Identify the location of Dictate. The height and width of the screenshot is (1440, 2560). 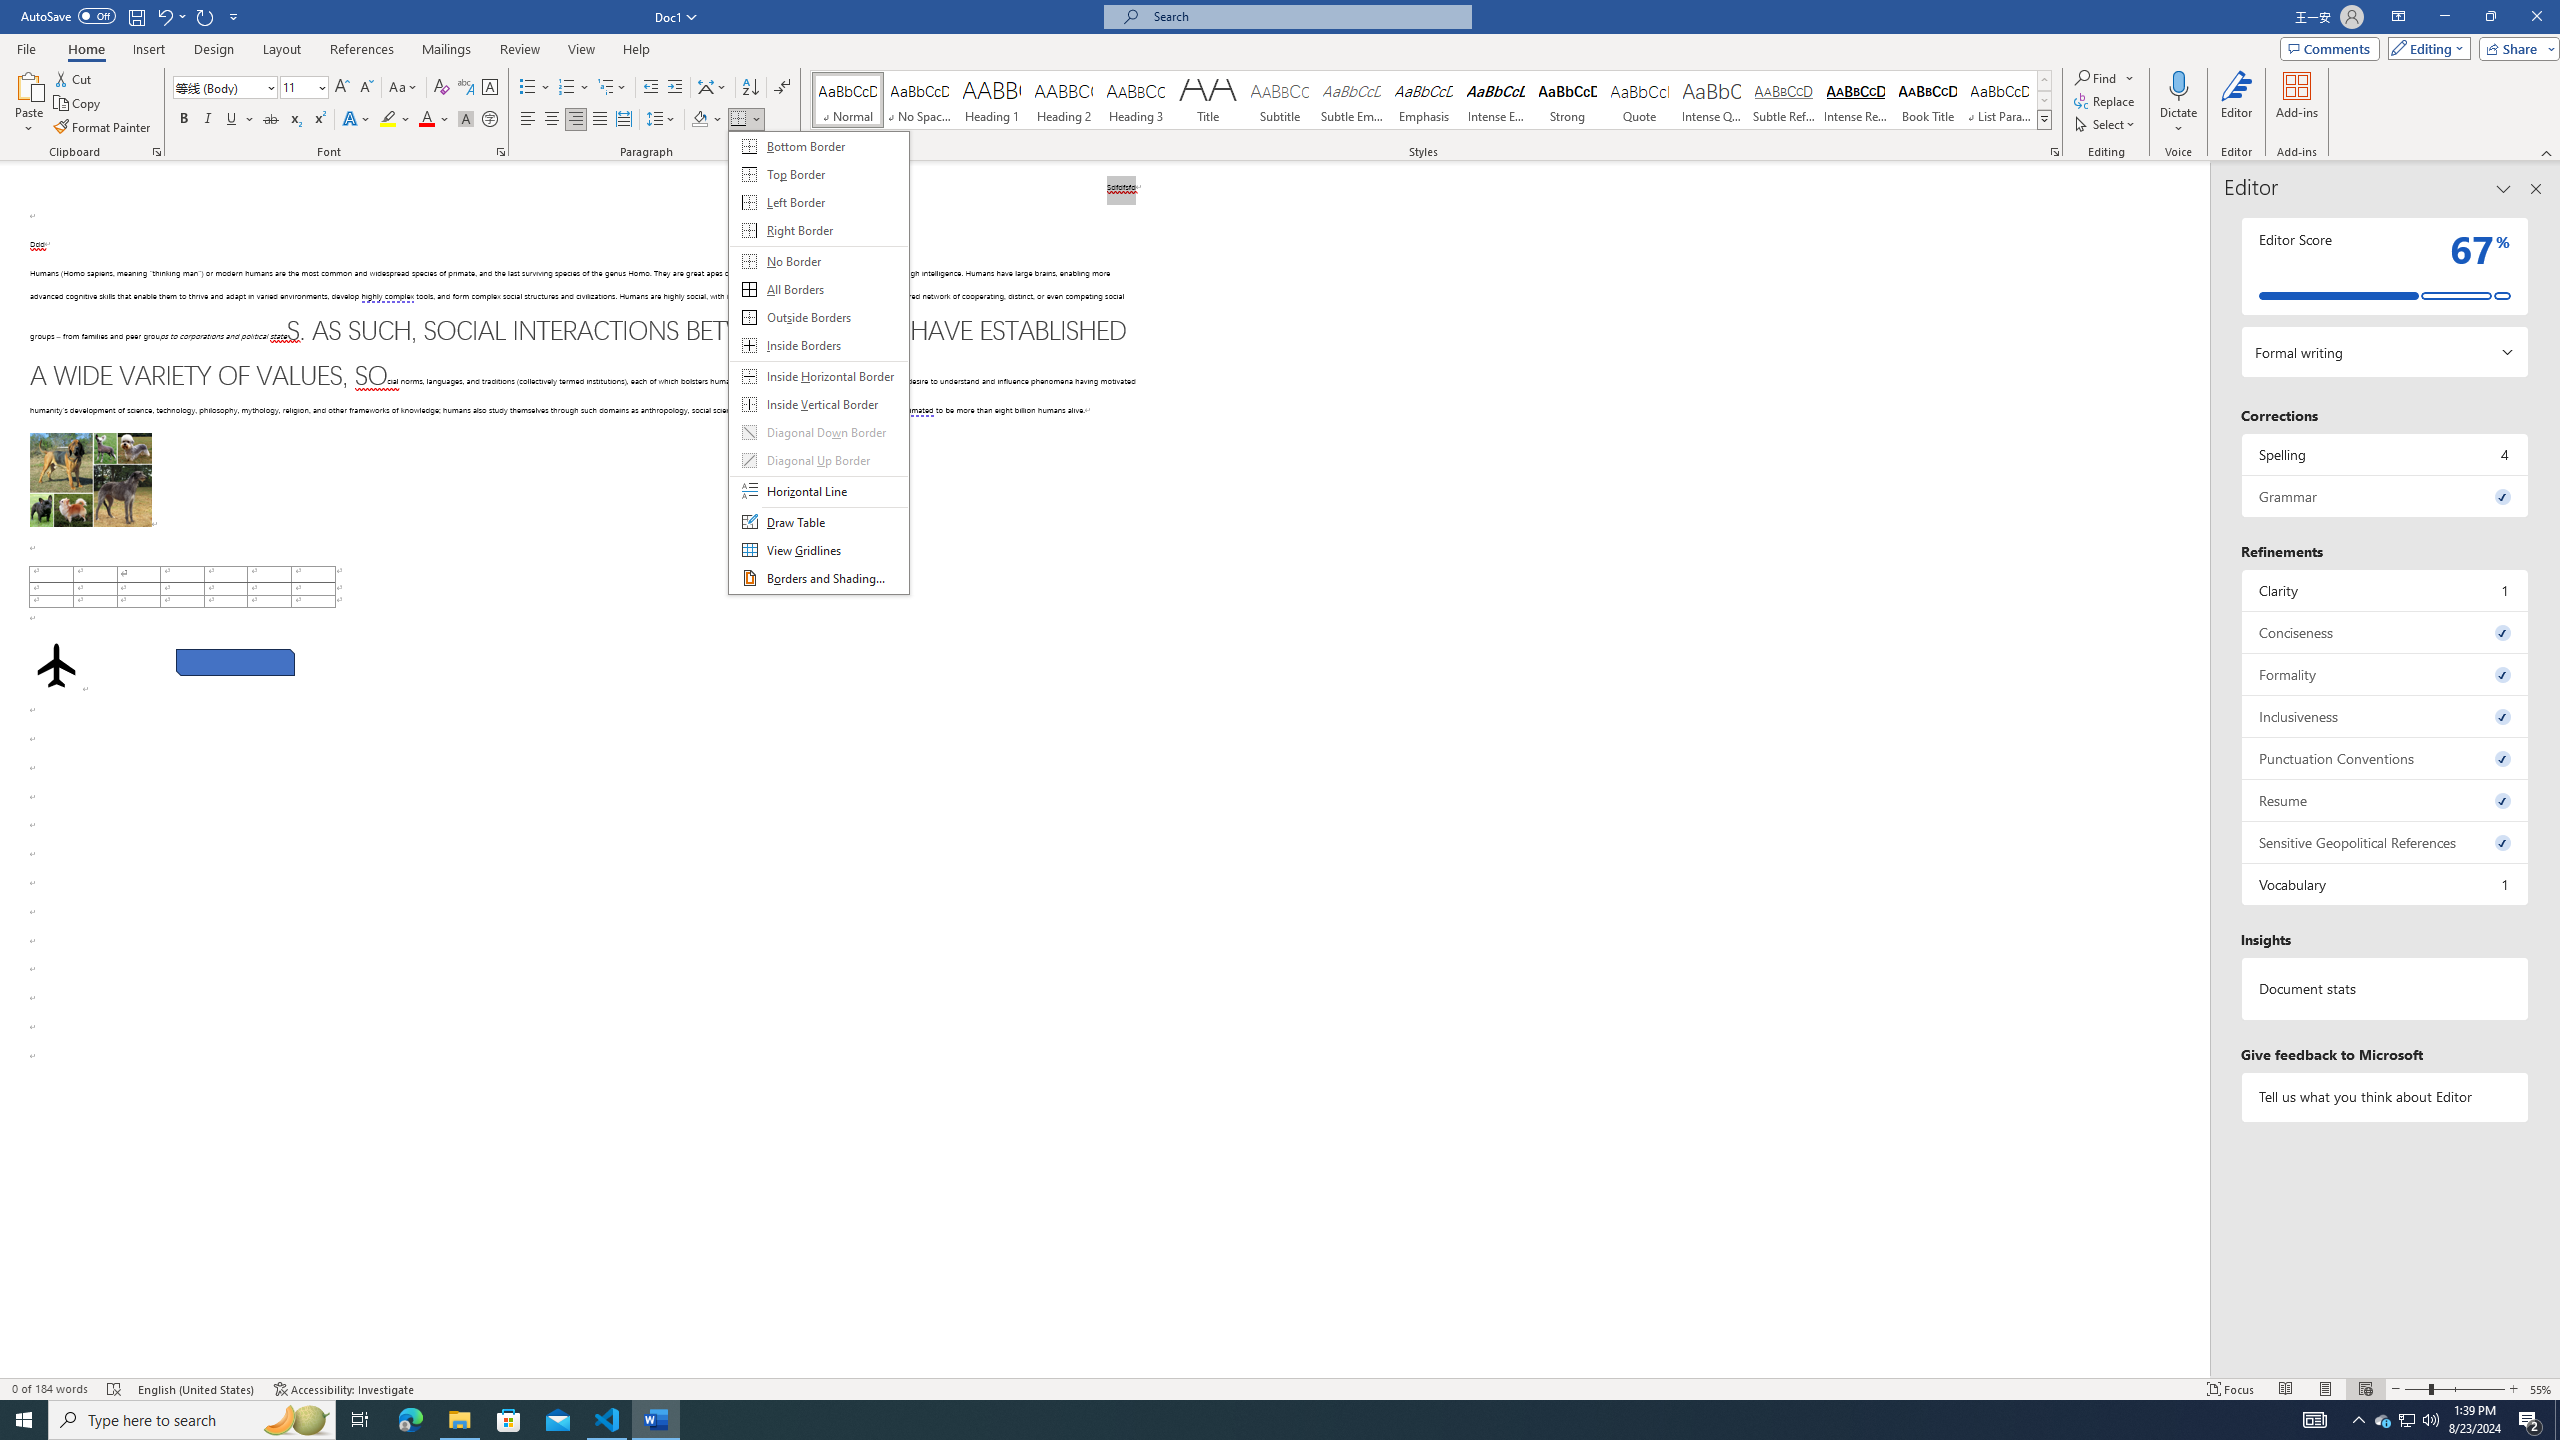
(2178, 85).